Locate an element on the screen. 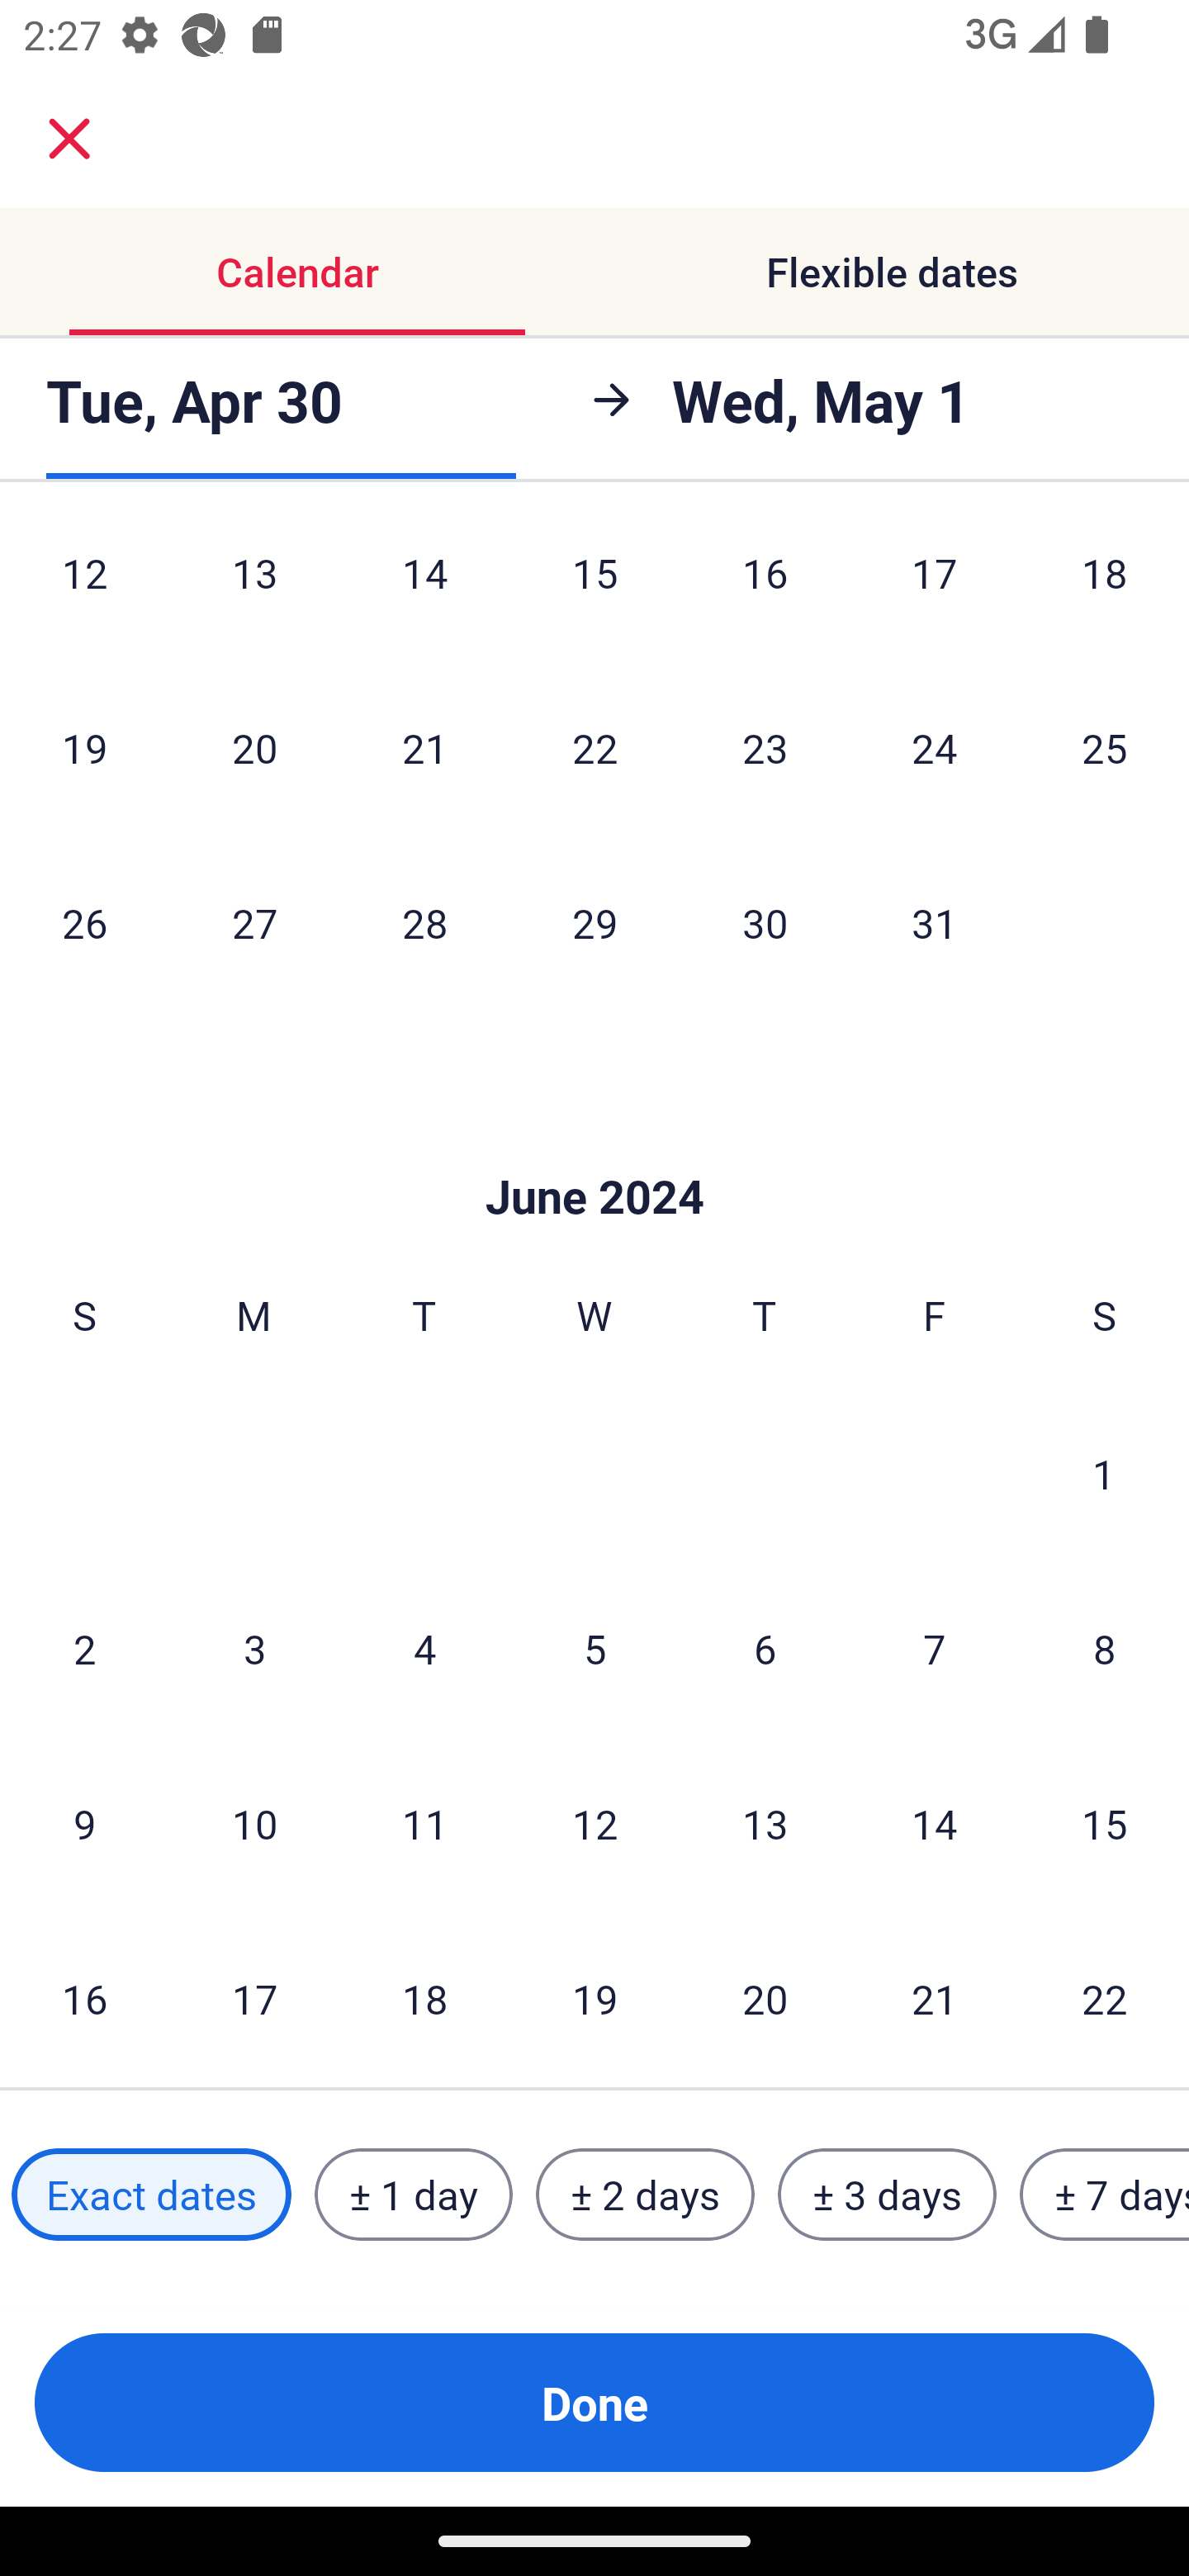  29 Wednesday, May 29, 2024 is located at coordinates (594, 921).